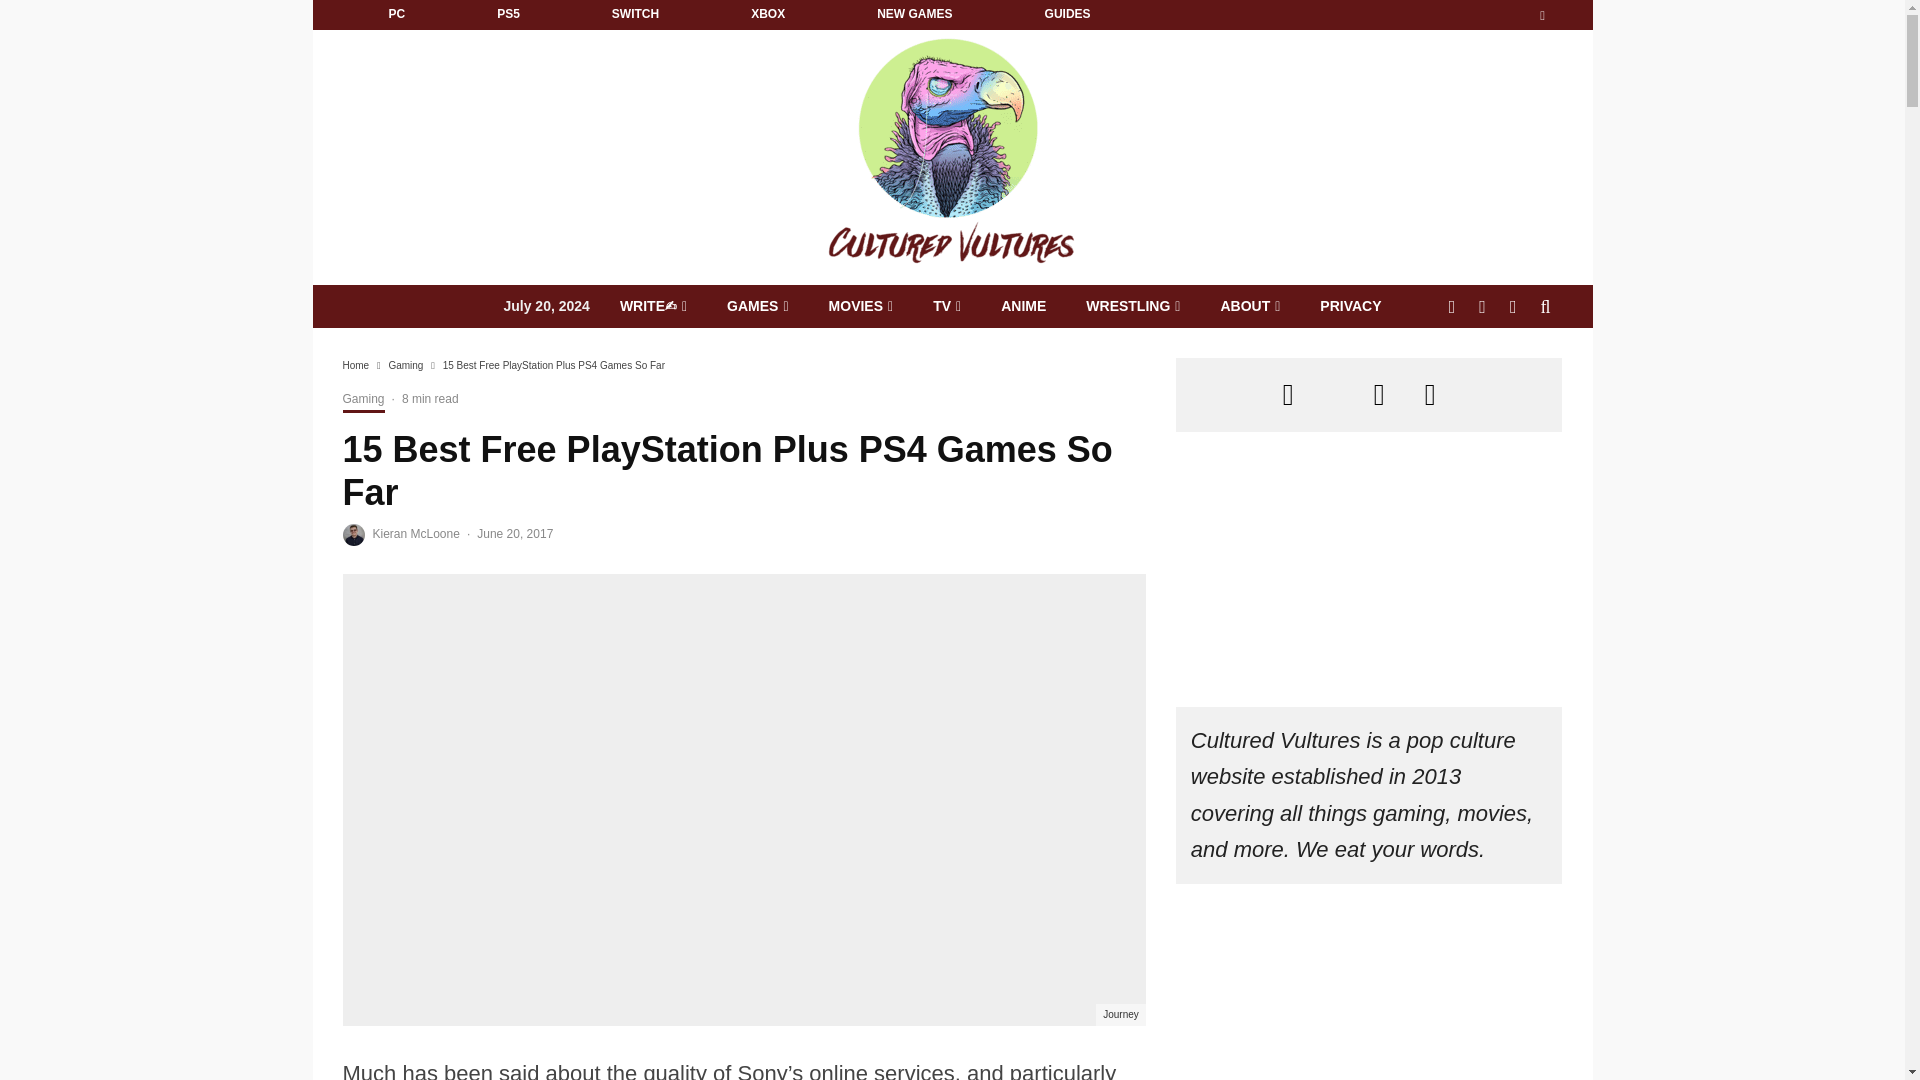 Image resolution: width=1920 pixels, height=1080 pixels. I want to click on PS5, so click(508, 15).